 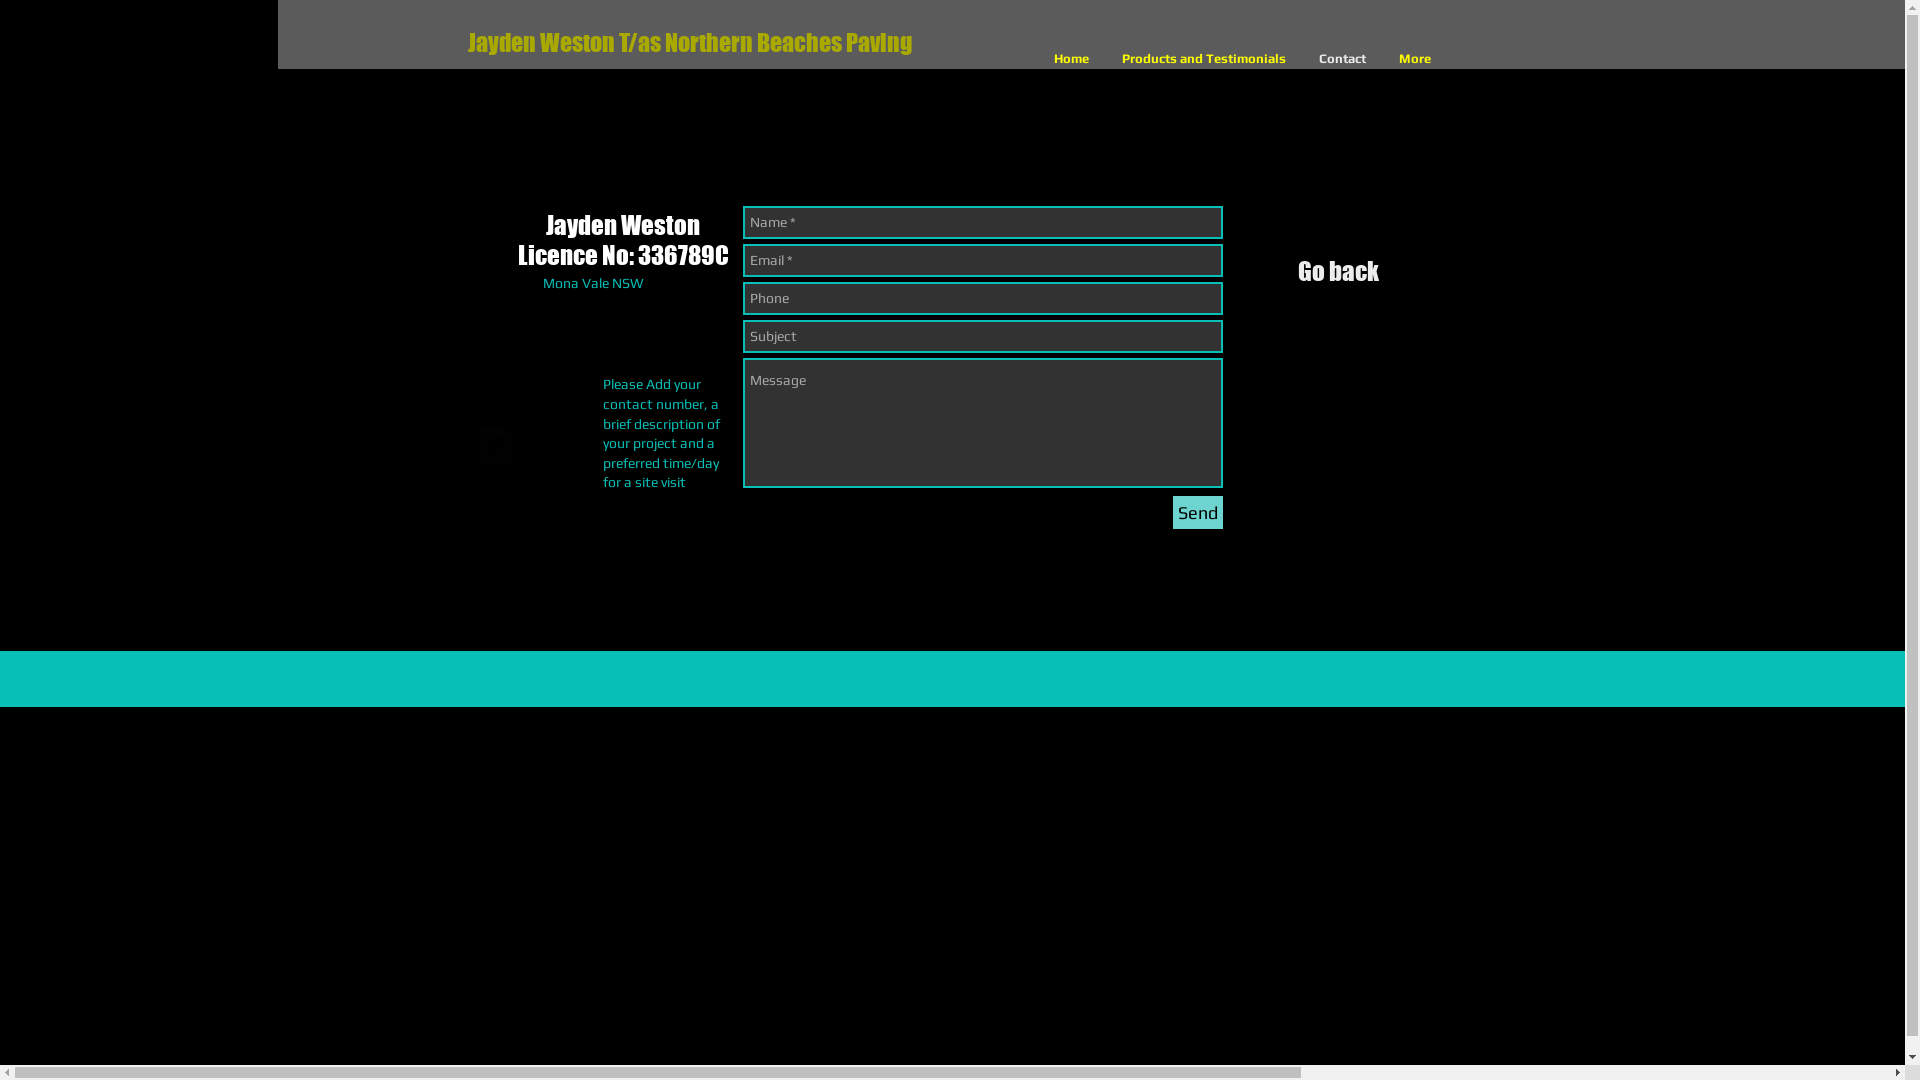 What do you see at coordinates (1204, 58) in the screenshot?
I see `Products and Testimonials` at bounding box center [1204, 58].